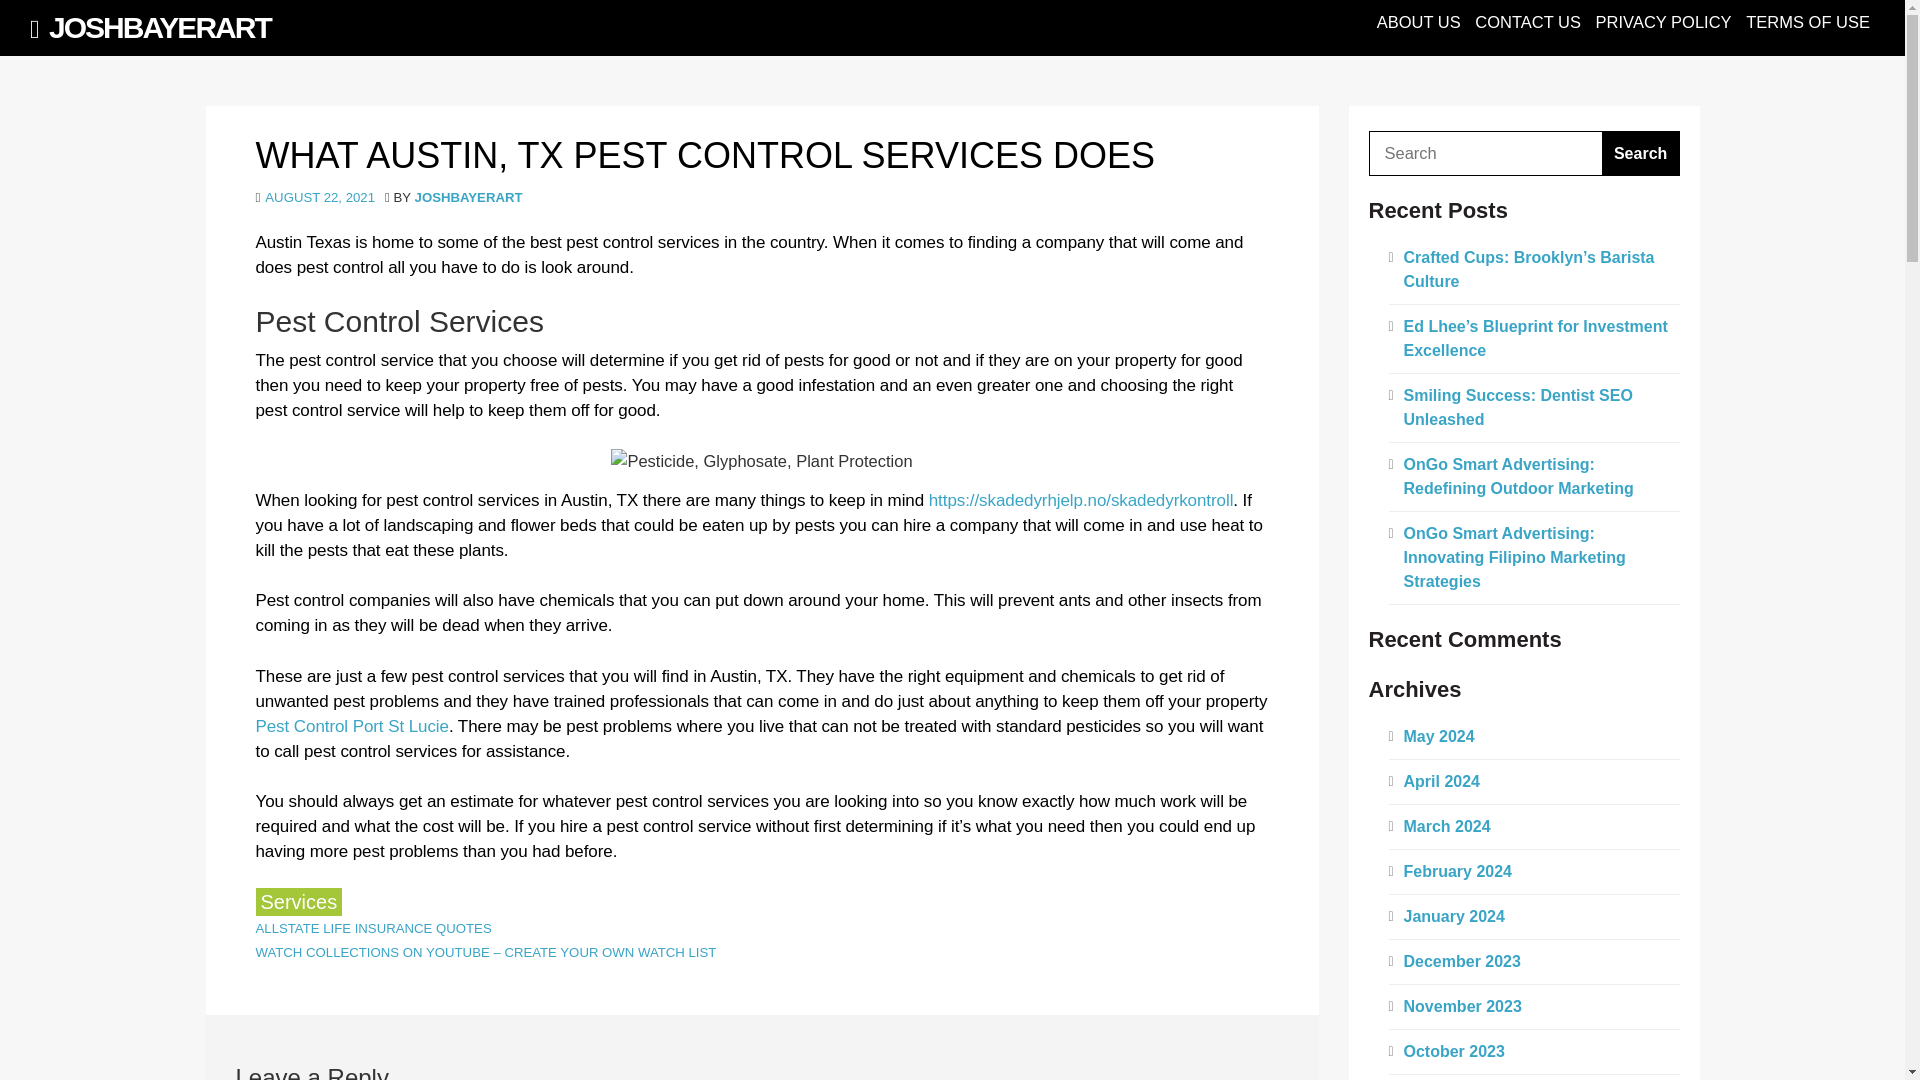 The height and width of the screenshot is (1080, 1920). What do you see at coordinates (1447, 826) in the screenshot?
I see `March 2024` at bounding box center [1447, 826].